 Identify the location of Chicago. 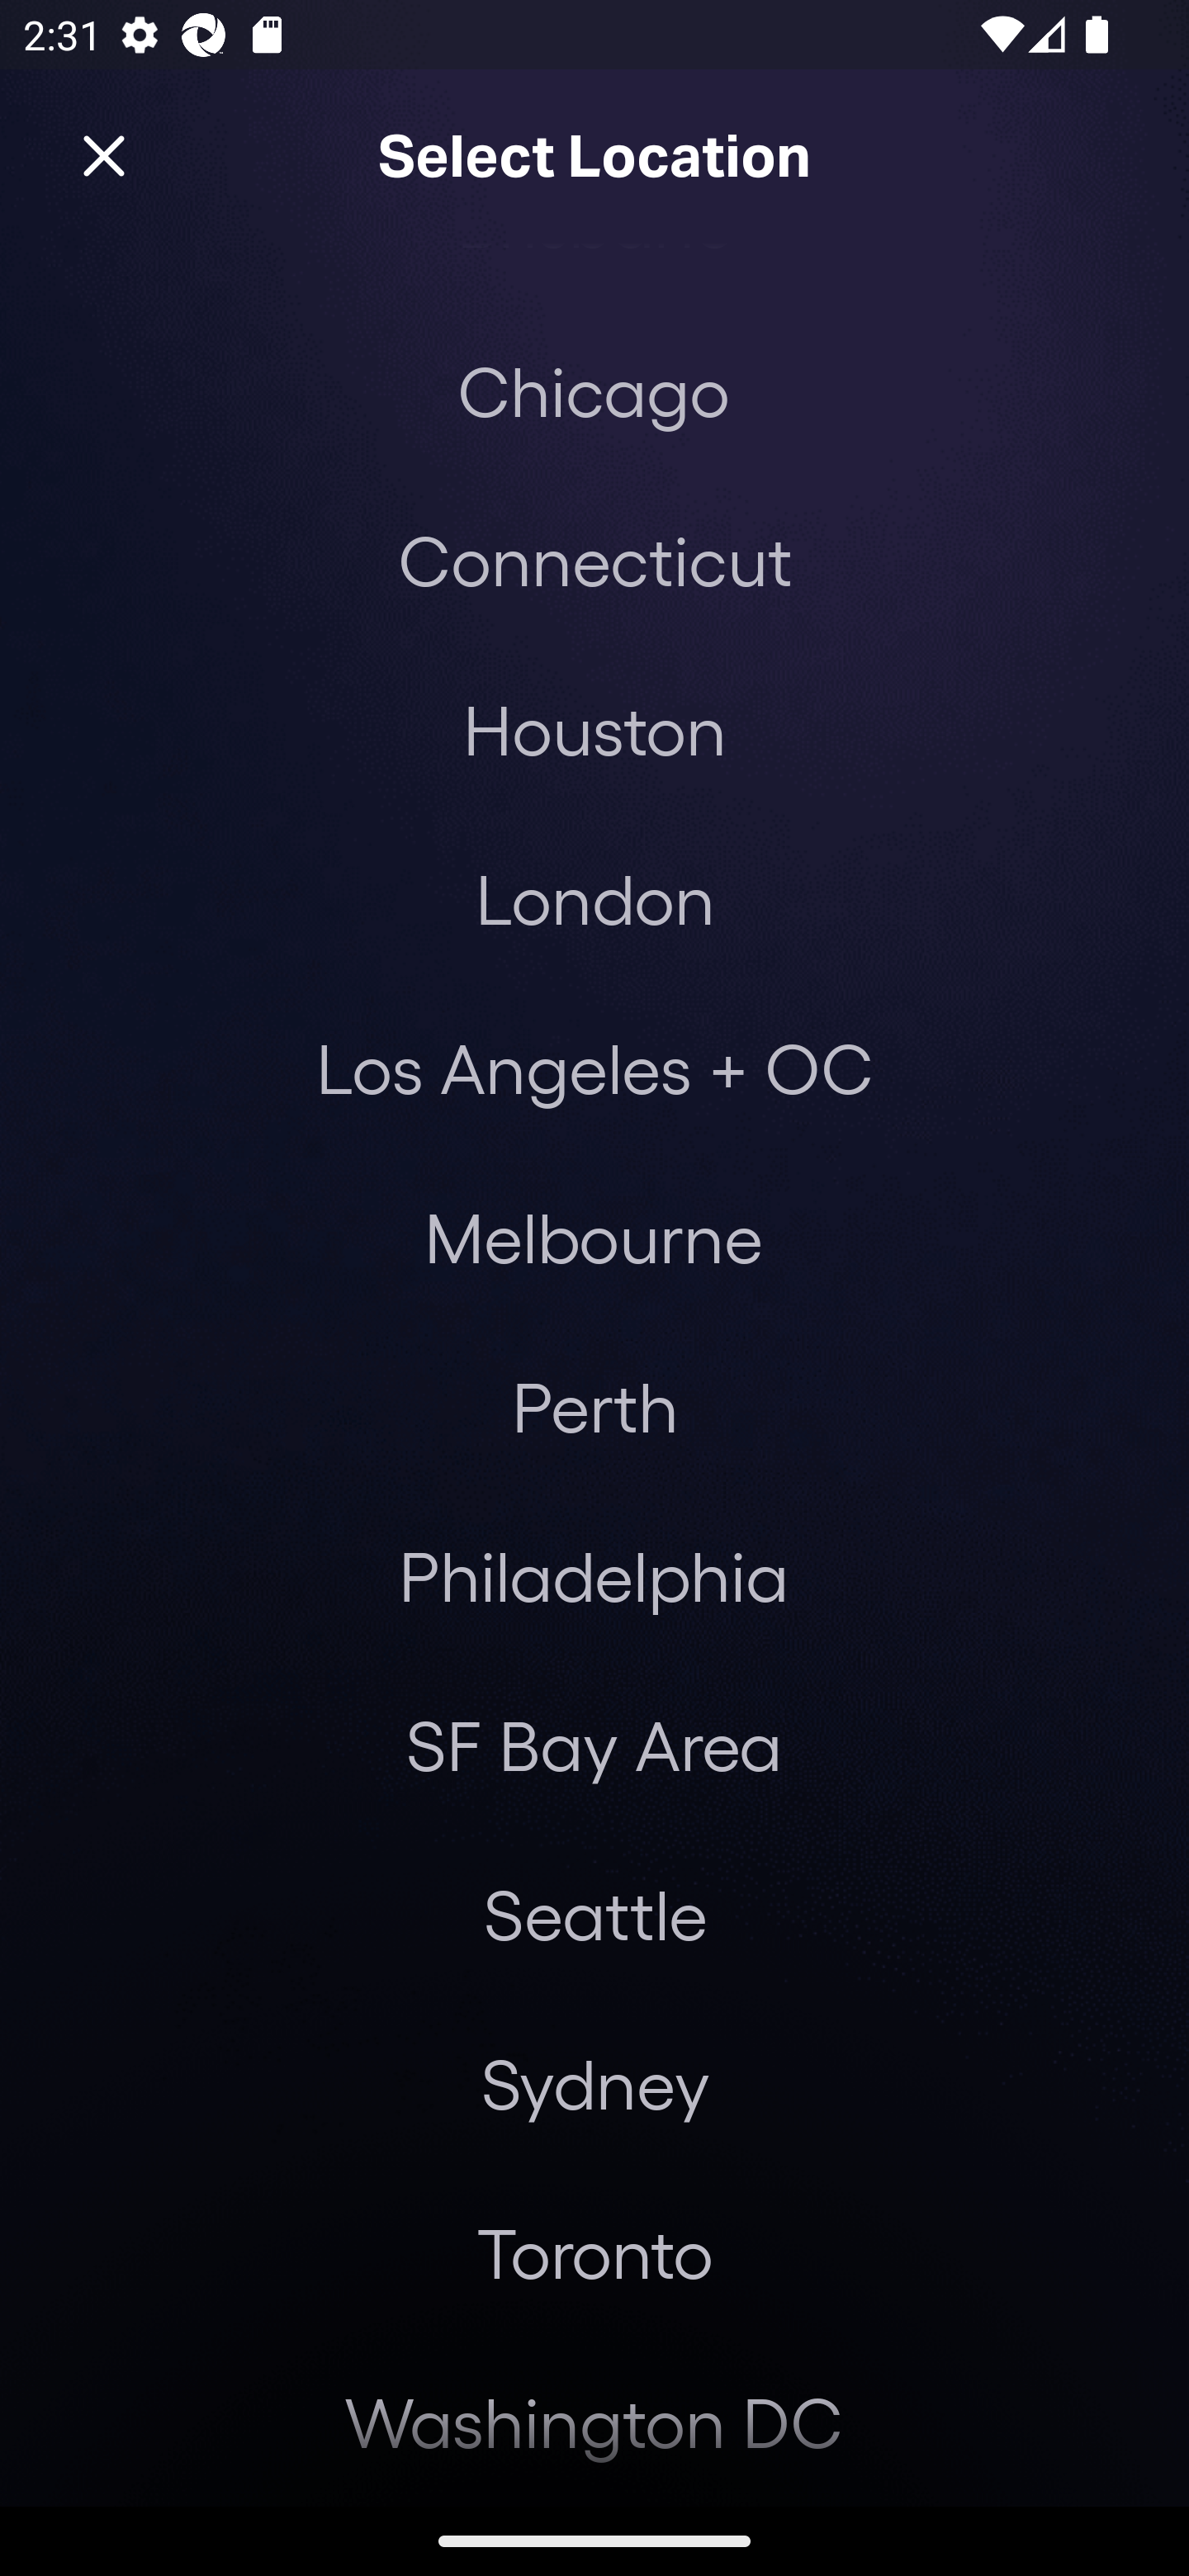
(594, 391).